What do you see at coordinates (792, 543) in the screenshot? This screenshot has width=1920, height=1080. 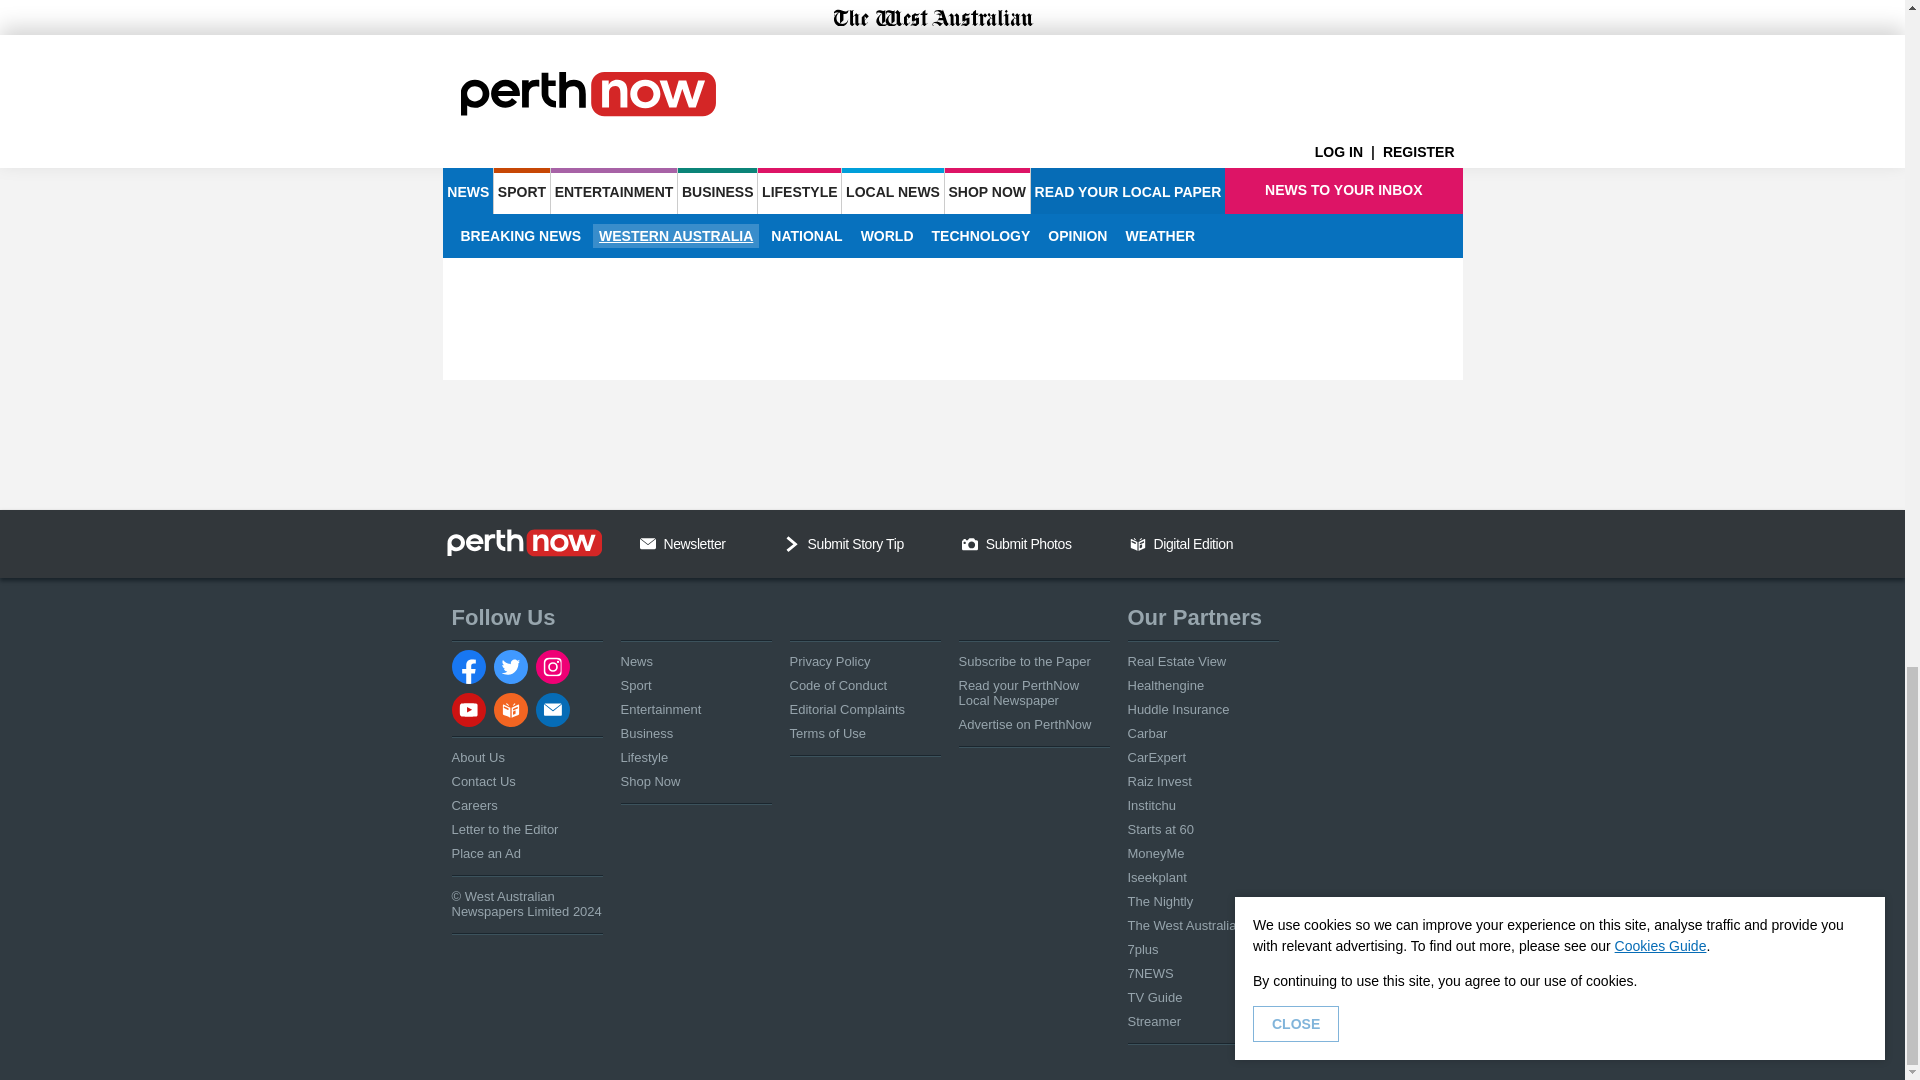 I see `Chevron Down Icon` at bounding box center [792, 543].